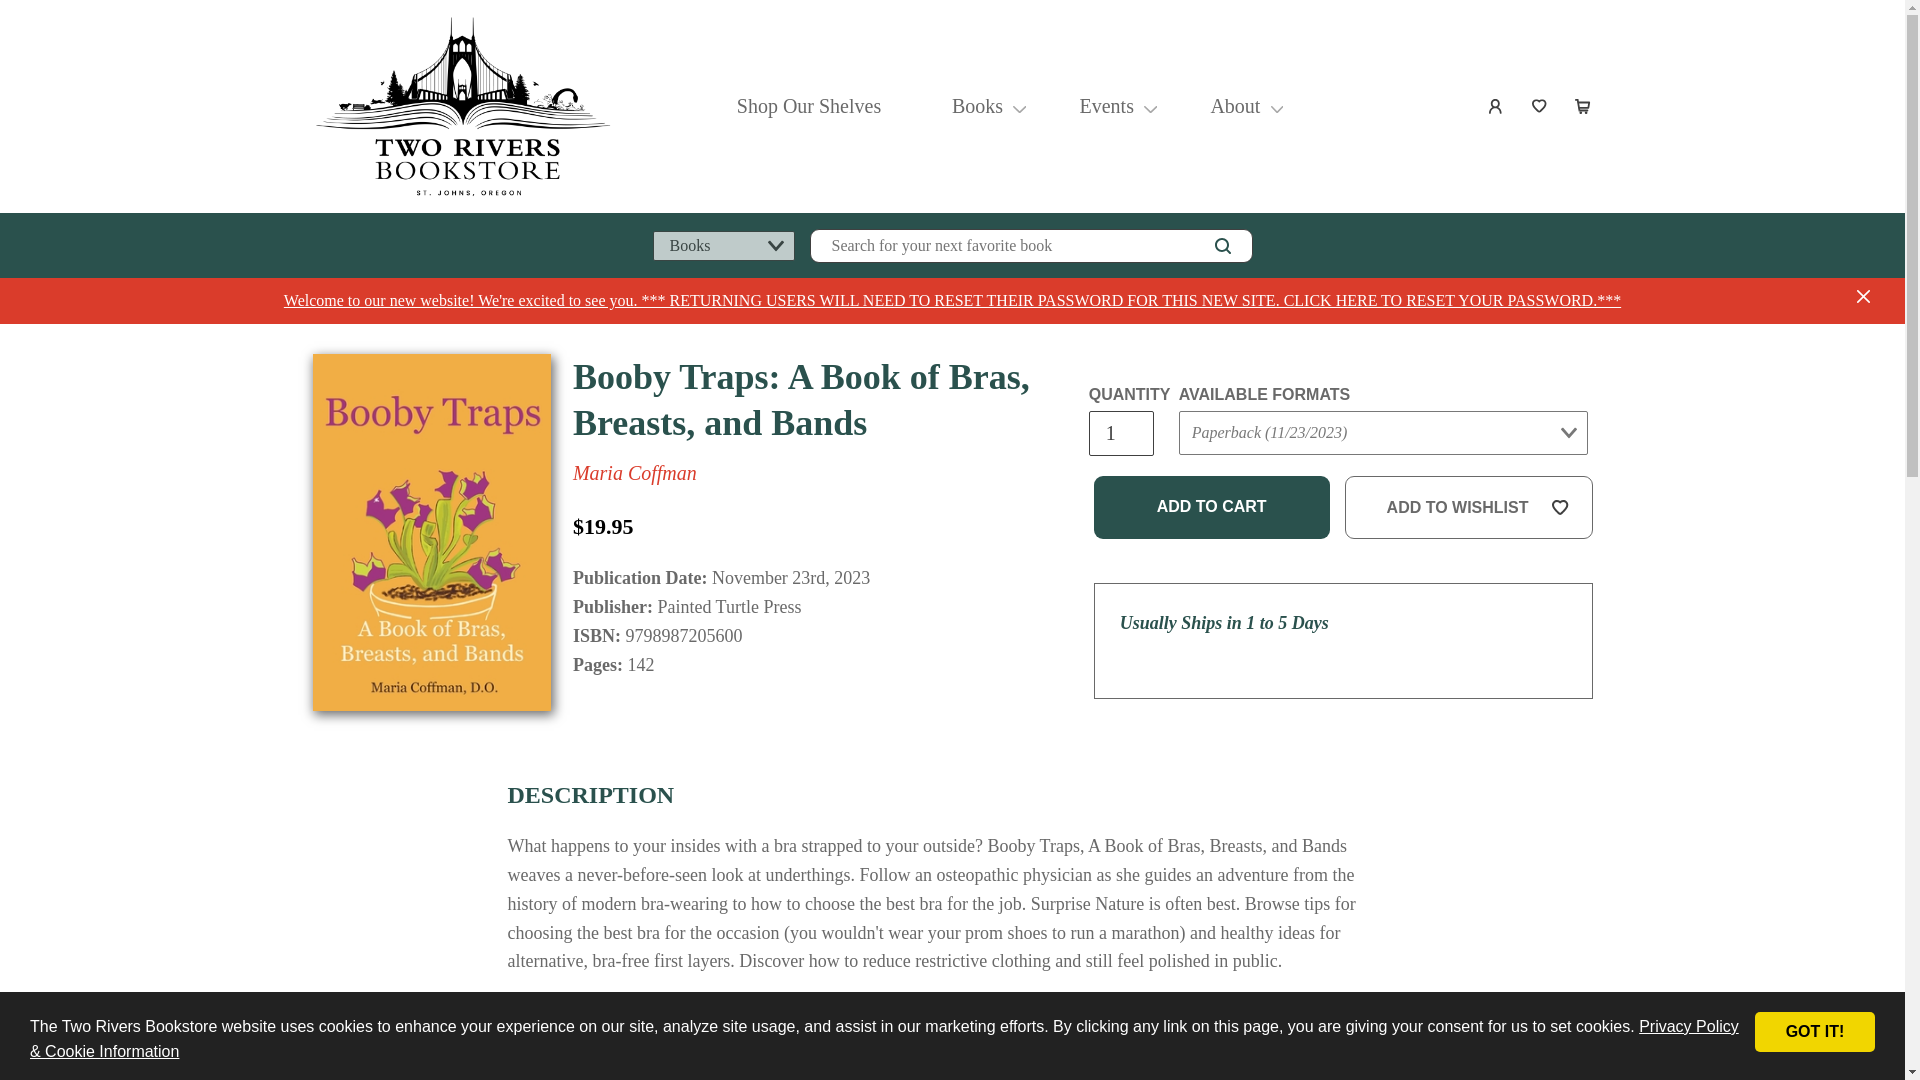 This screenshot has width=1920, height=1080. I want to click on Events, so click(1106, 106).